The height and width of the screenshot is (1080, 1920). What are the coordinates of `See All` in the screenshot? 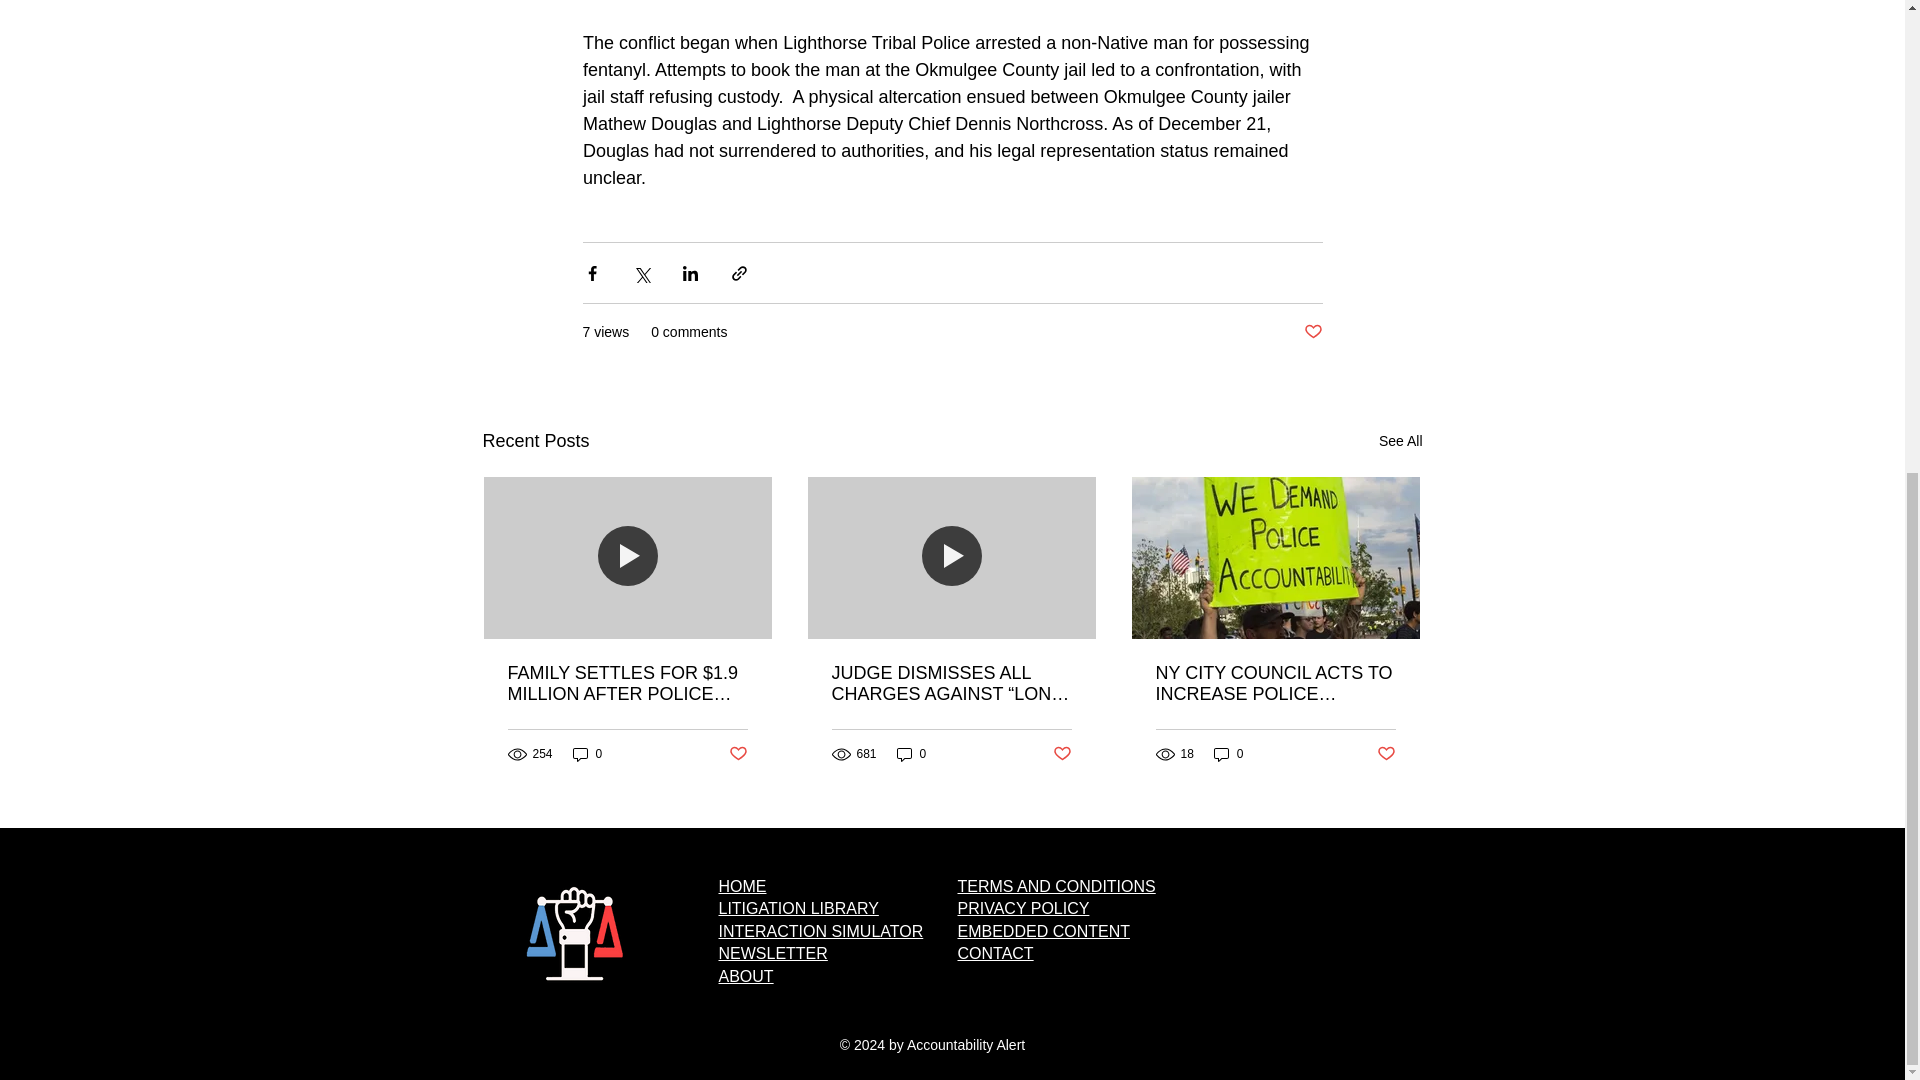 It's located at (1400, 440).